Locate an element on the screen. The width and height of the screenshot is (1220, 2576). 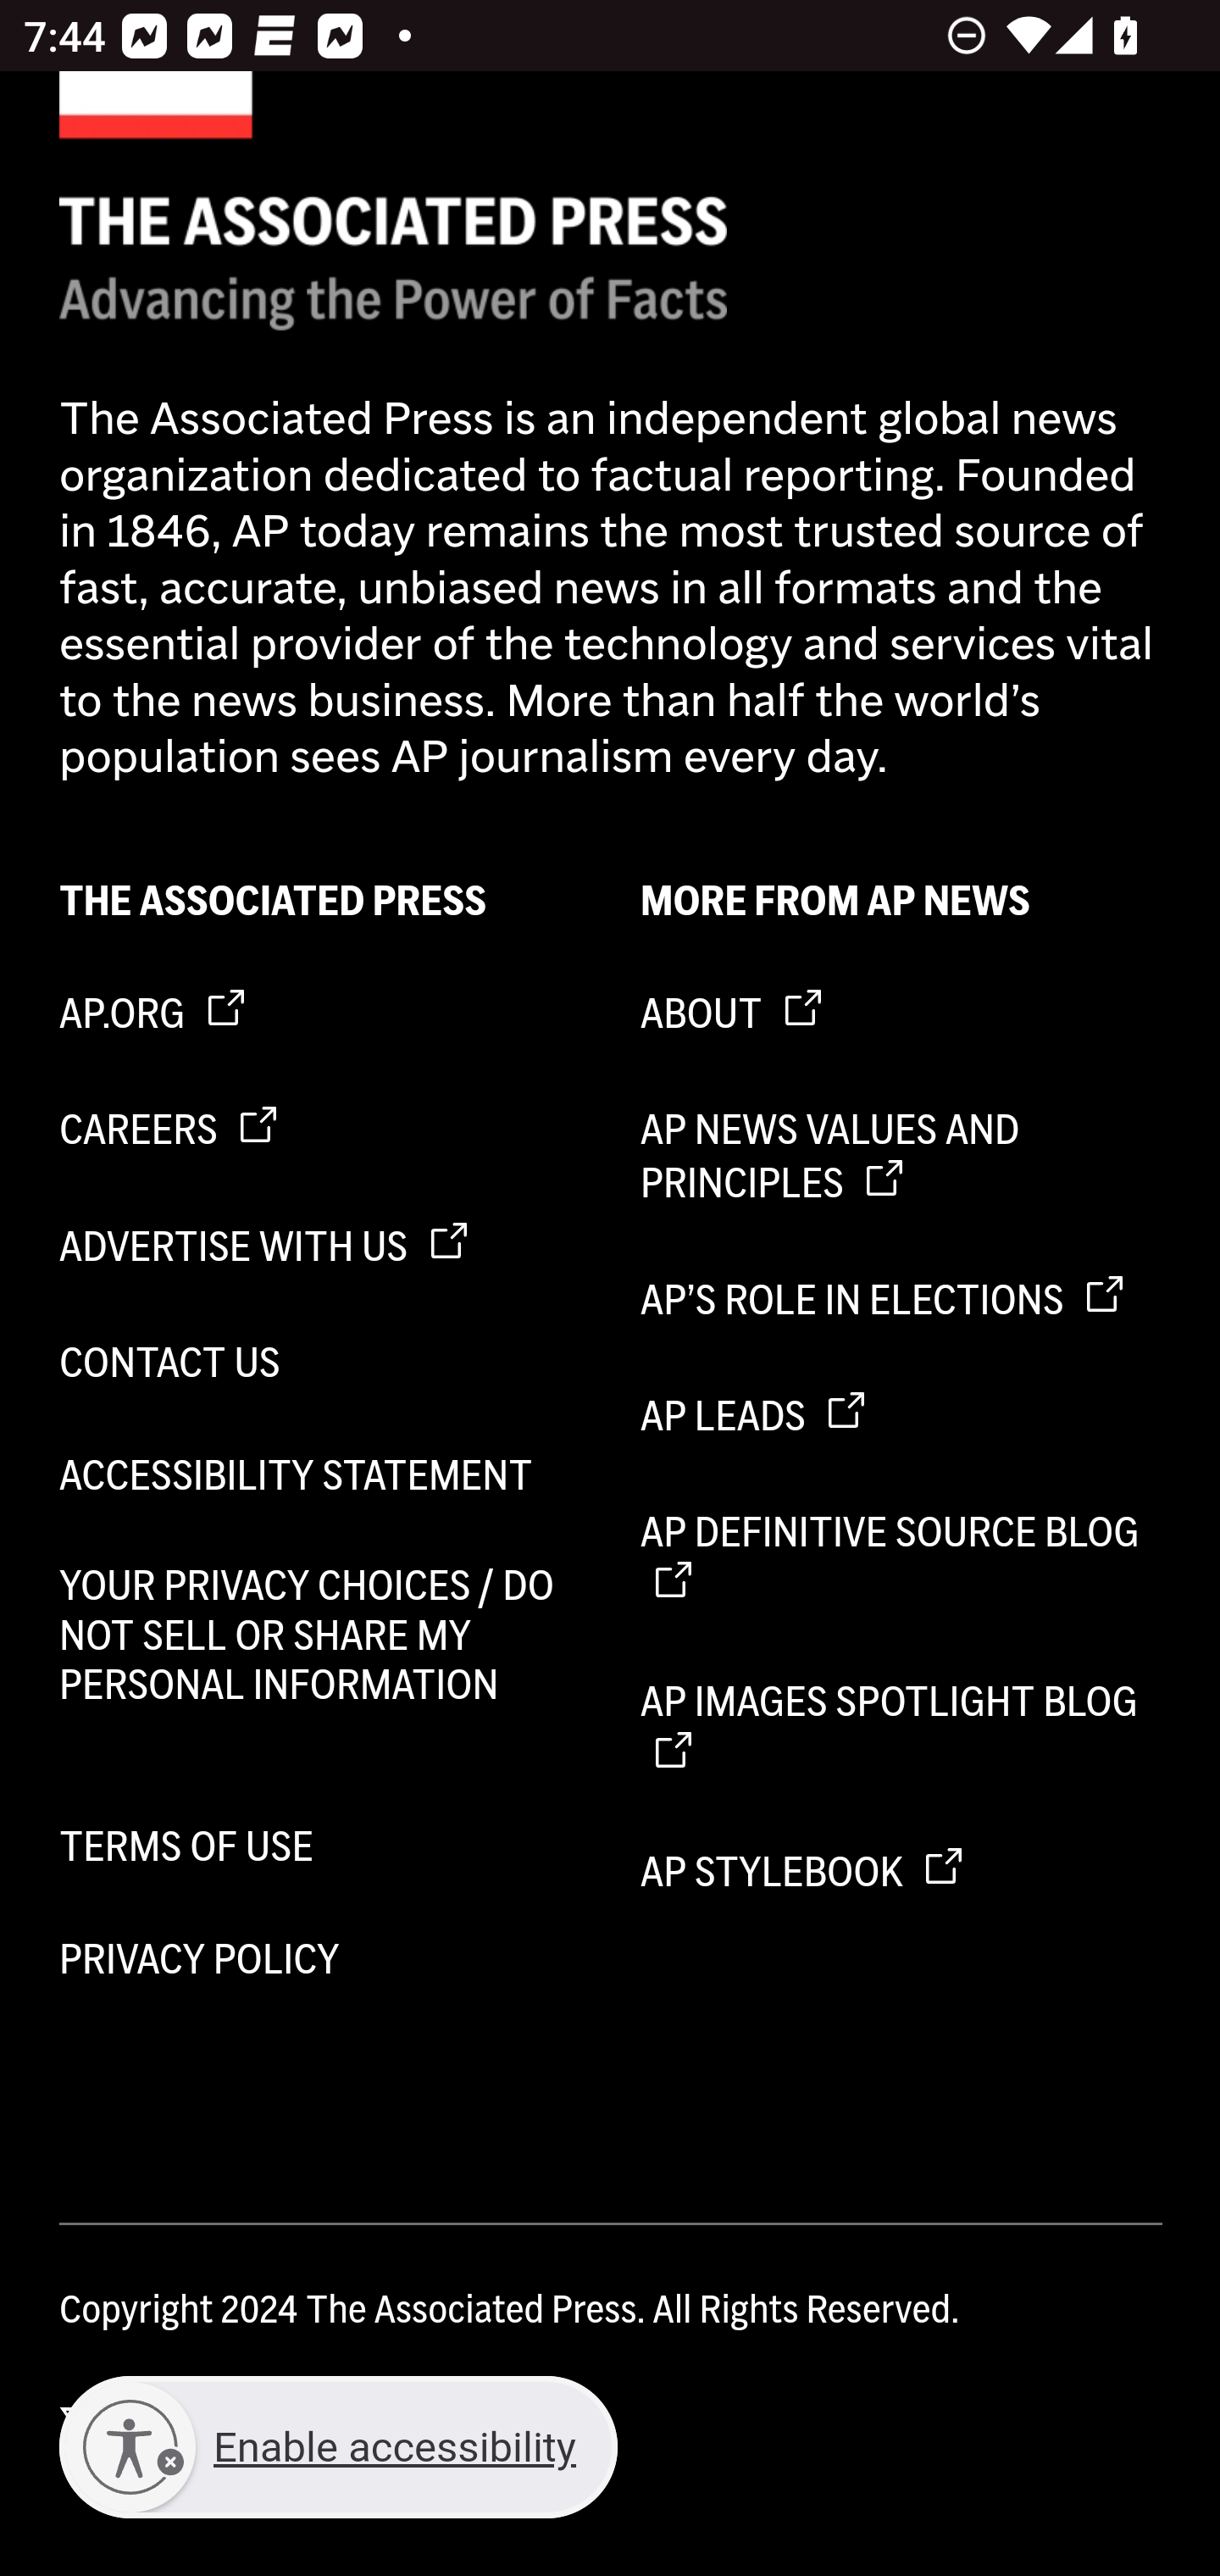
AP LEADS  is located at coordinates (903, 1418).